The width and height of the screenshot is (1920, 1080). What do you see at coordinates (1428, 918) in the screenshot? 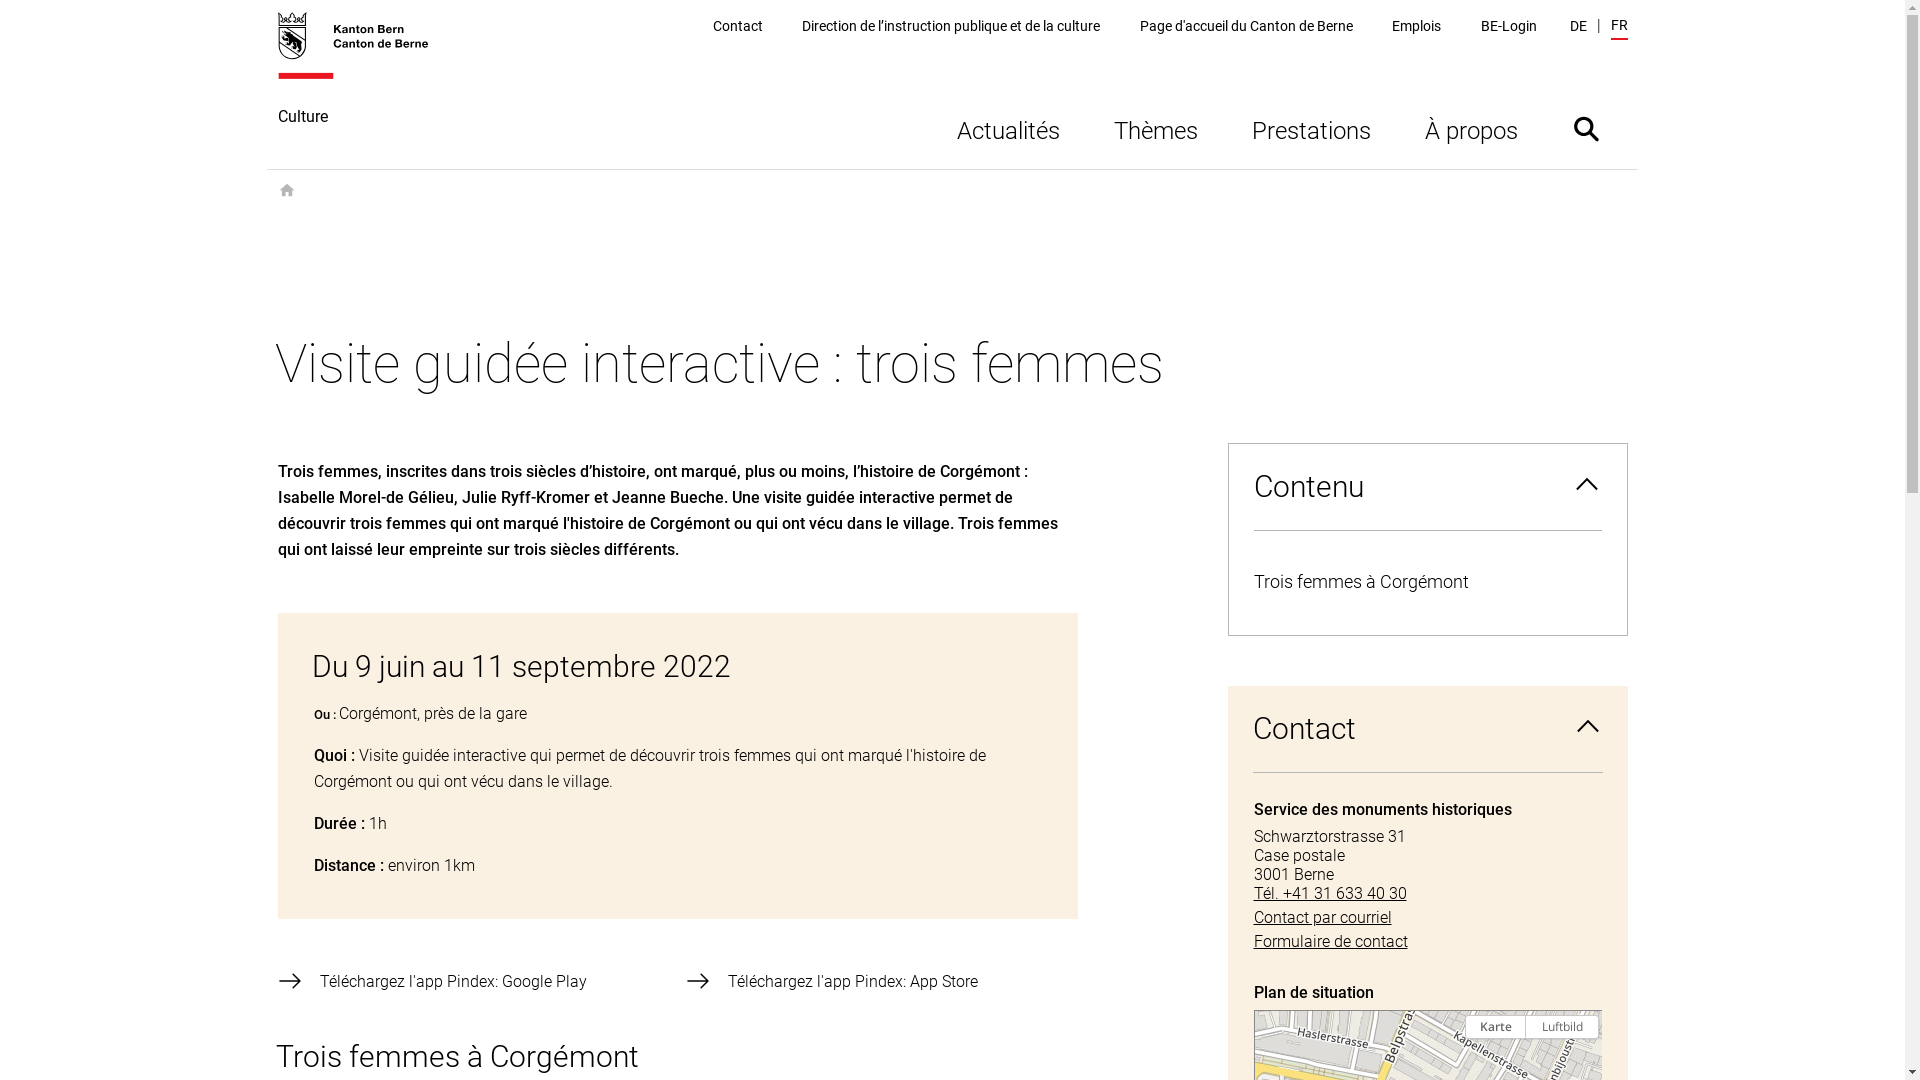
I see `Contact par courriel` at bounding box center [1428, 918].